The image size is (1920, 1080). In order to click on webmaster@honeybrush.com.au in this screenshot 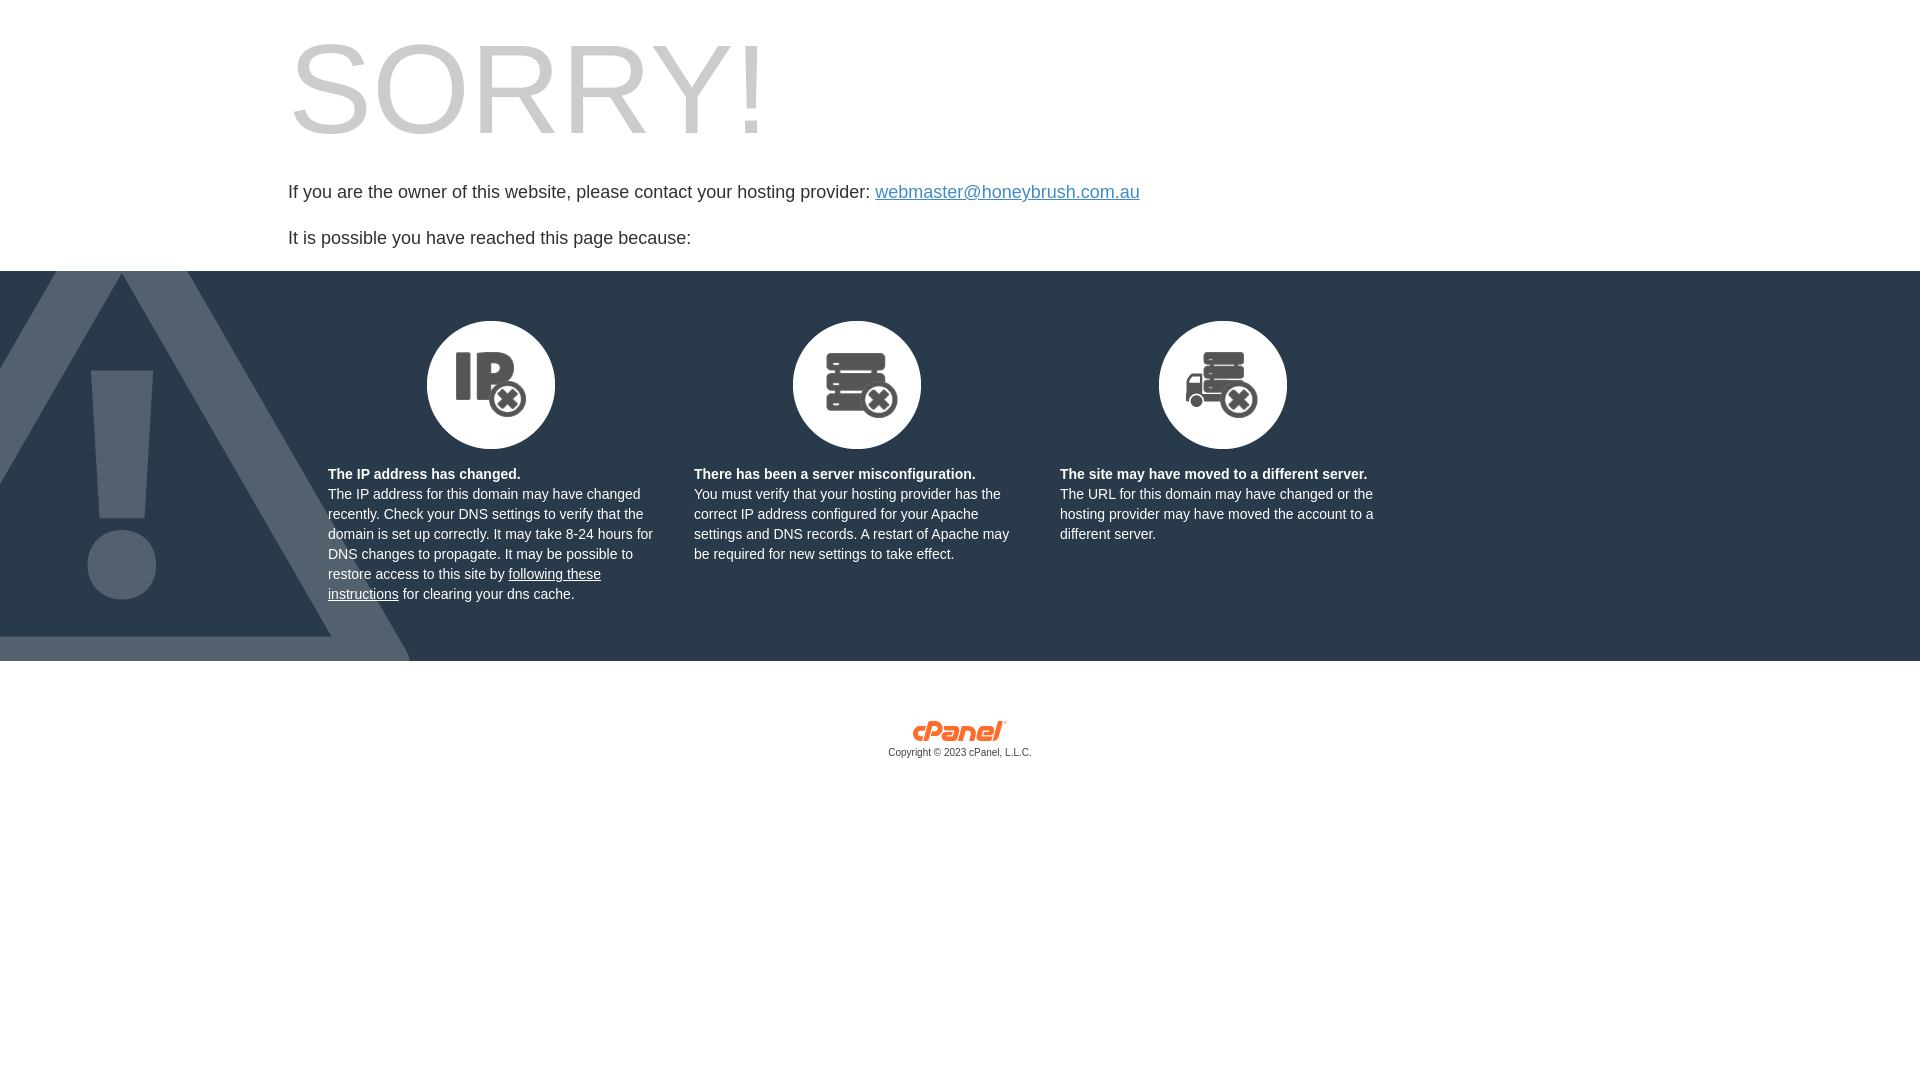, I will do `click(1007, 192)`.